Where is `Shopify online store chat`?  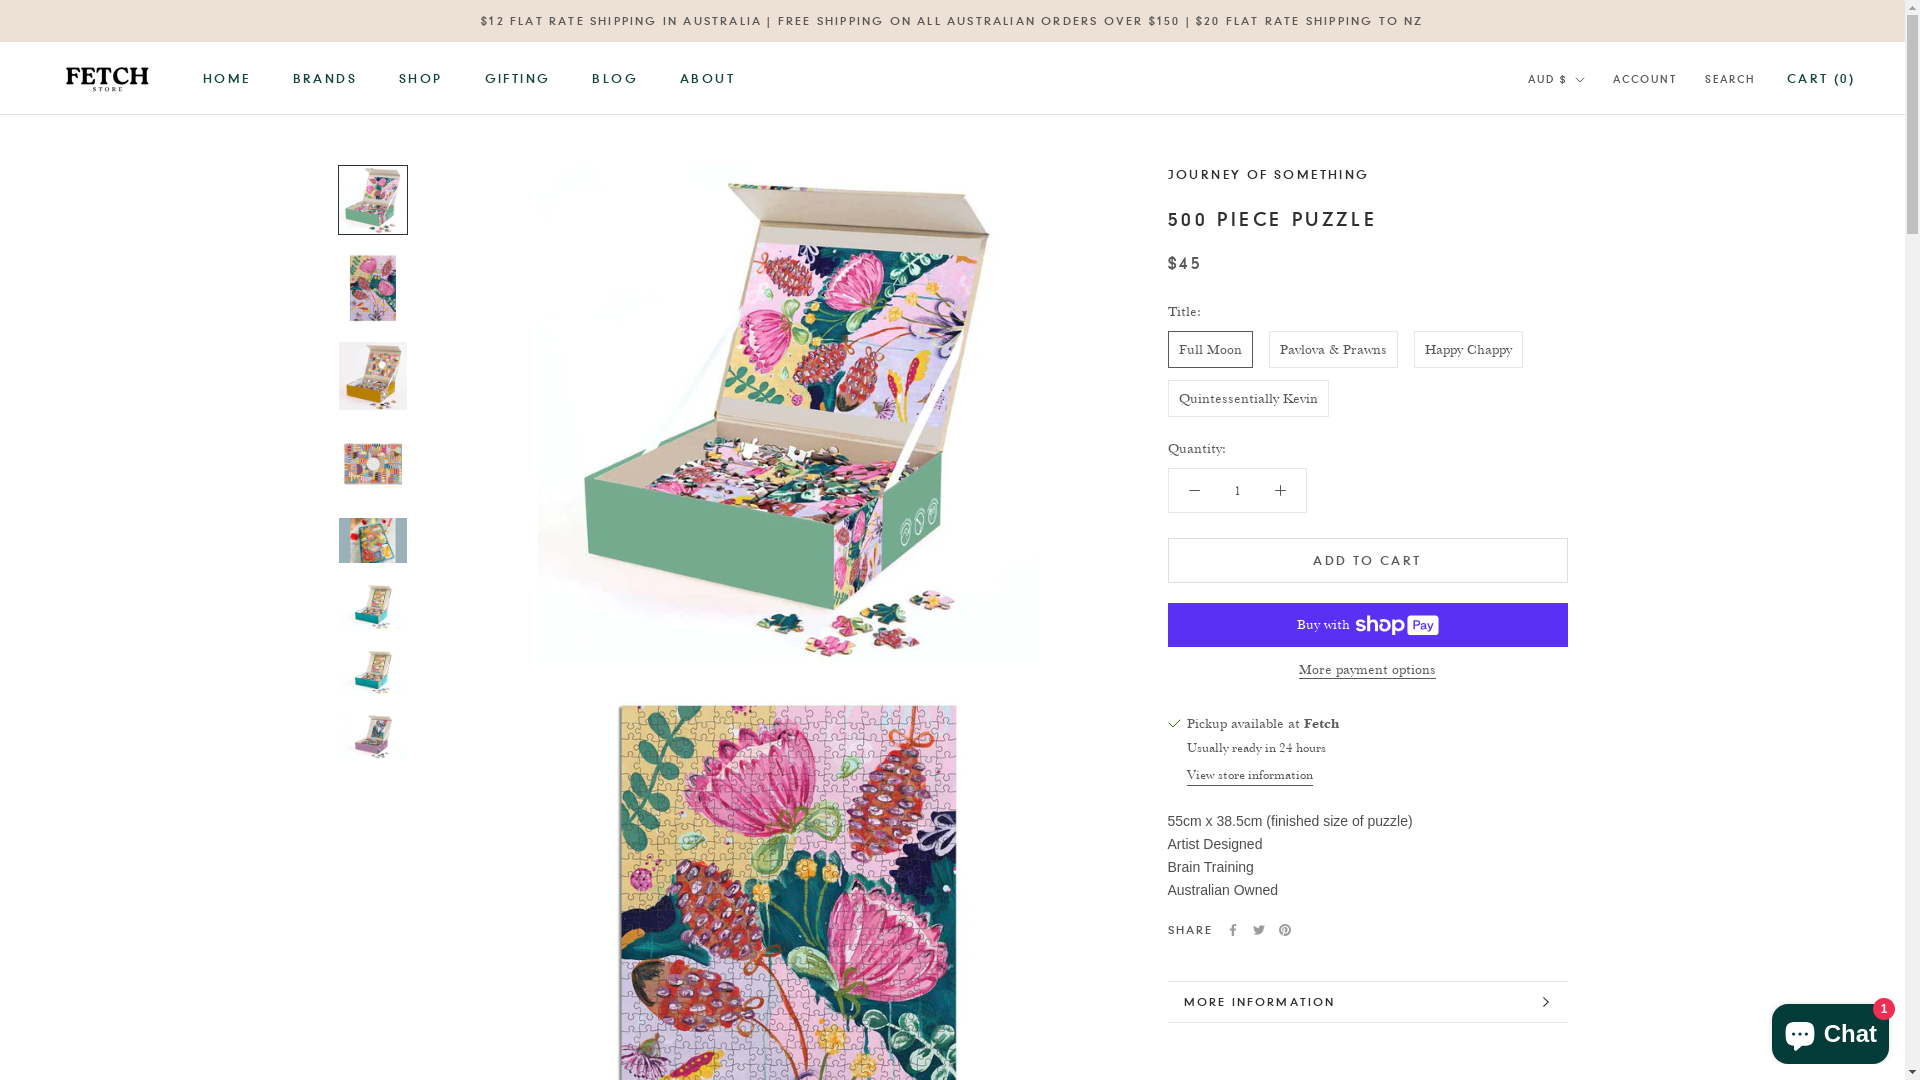 Shopify online store chat is located at coordinates (1830, 1030).